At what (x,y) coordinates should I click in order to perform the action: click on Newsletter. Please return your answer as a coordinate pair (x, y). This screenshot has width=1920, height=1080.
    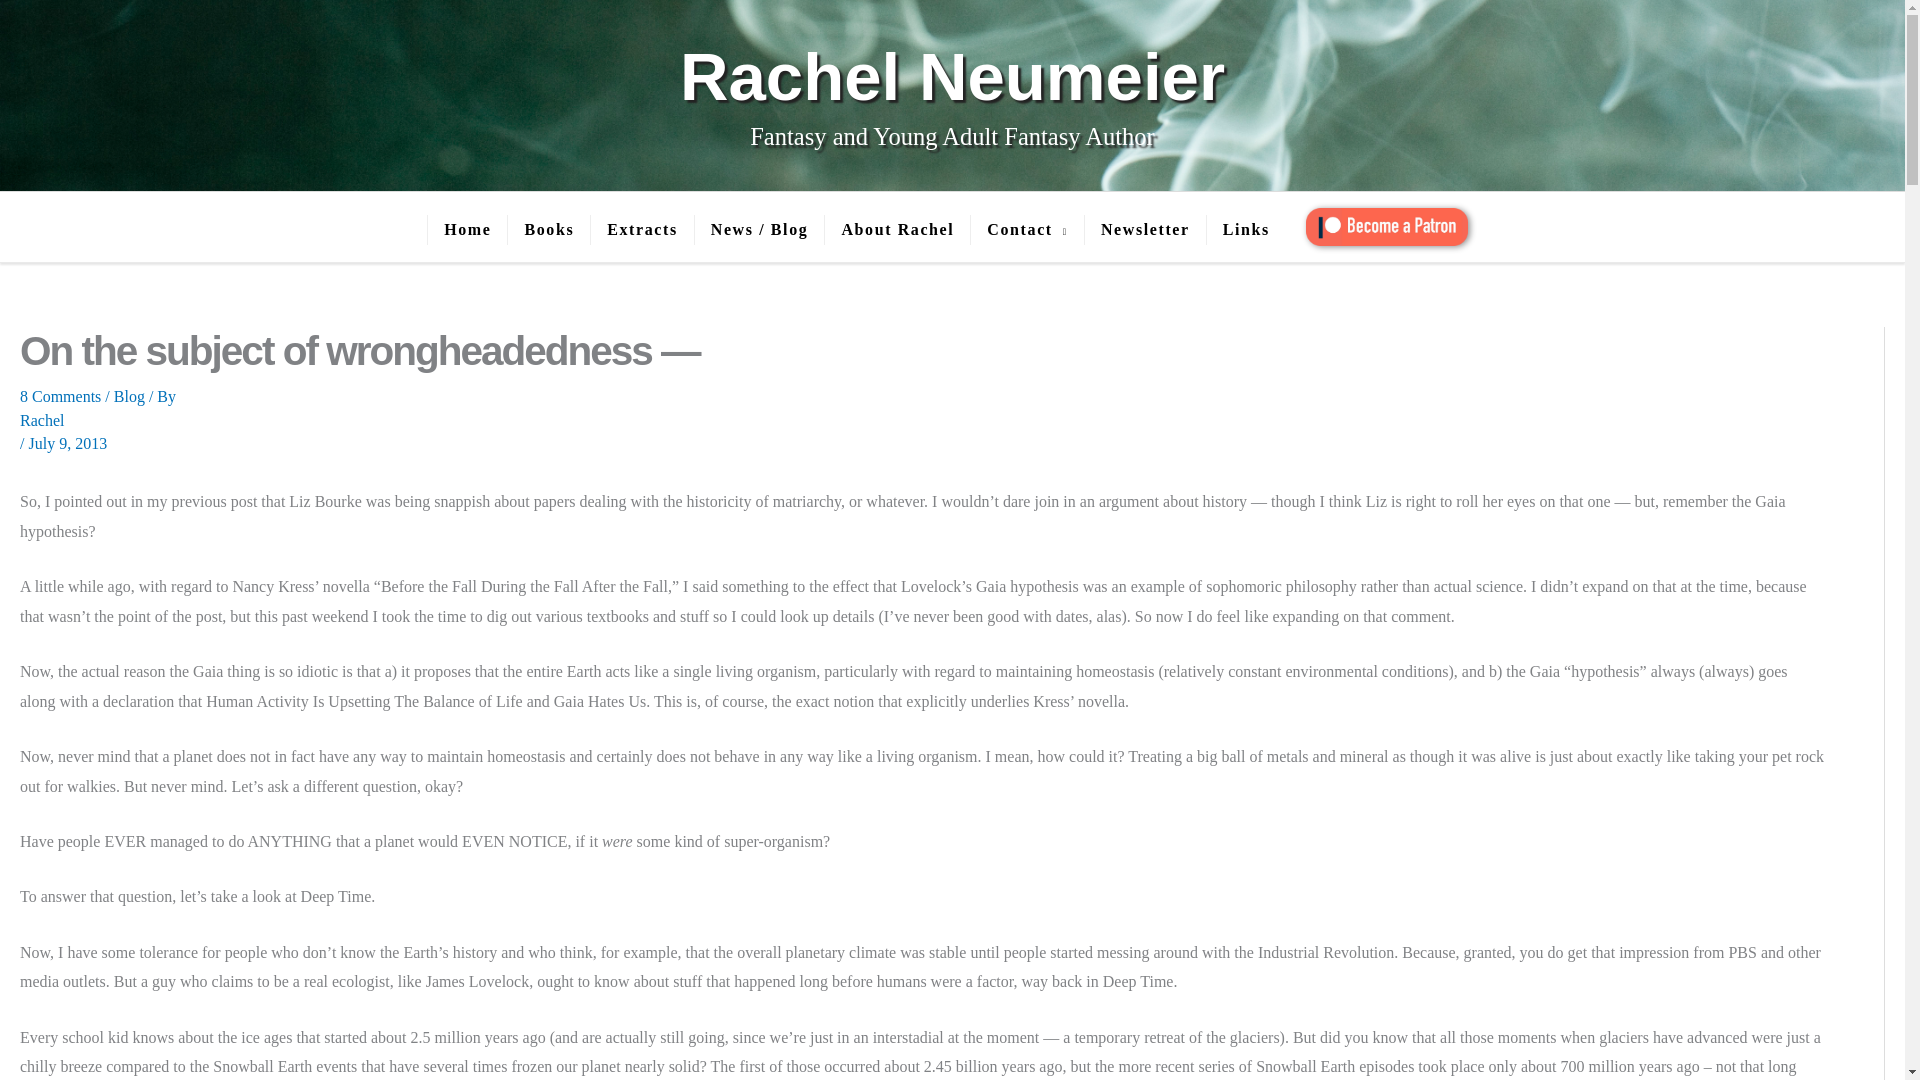
    Looking at the image, I should click on (1144, 230).